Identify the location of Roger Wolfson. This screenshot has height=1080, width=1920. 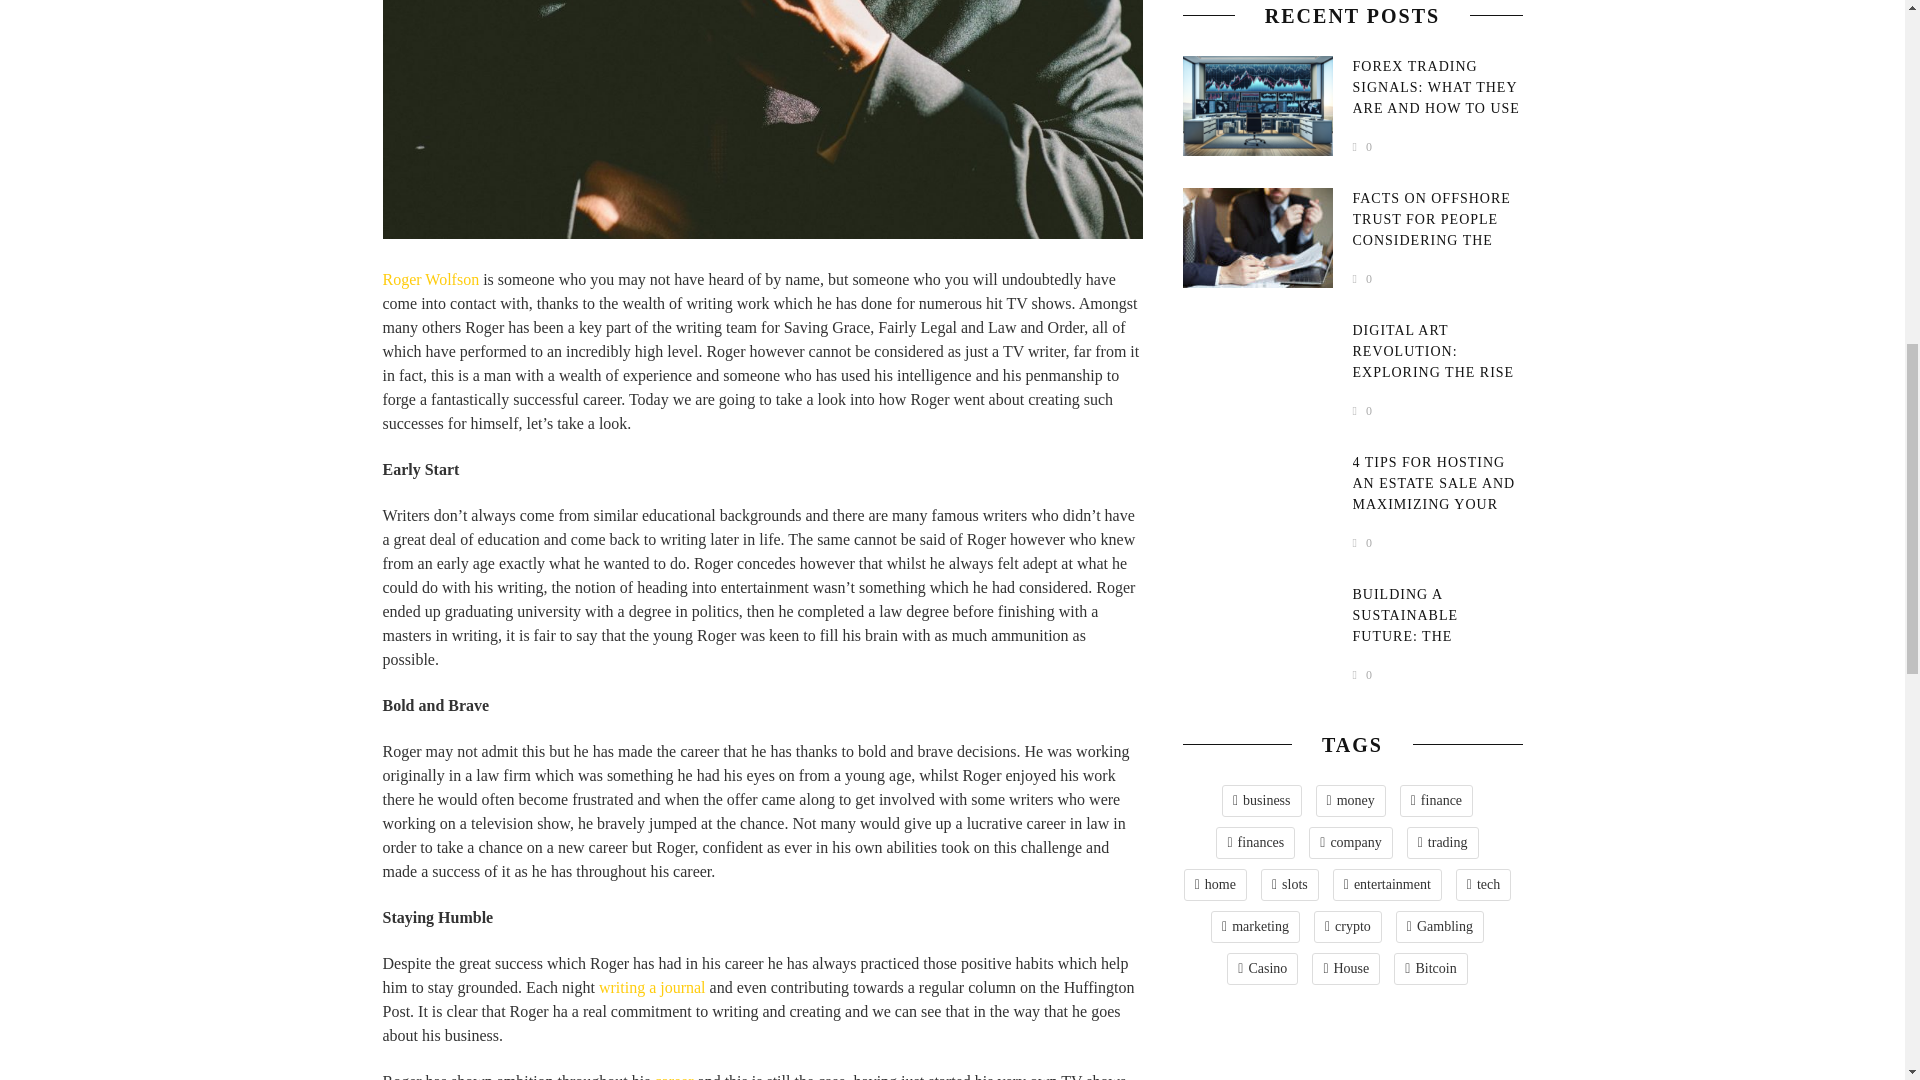
(430, 280).